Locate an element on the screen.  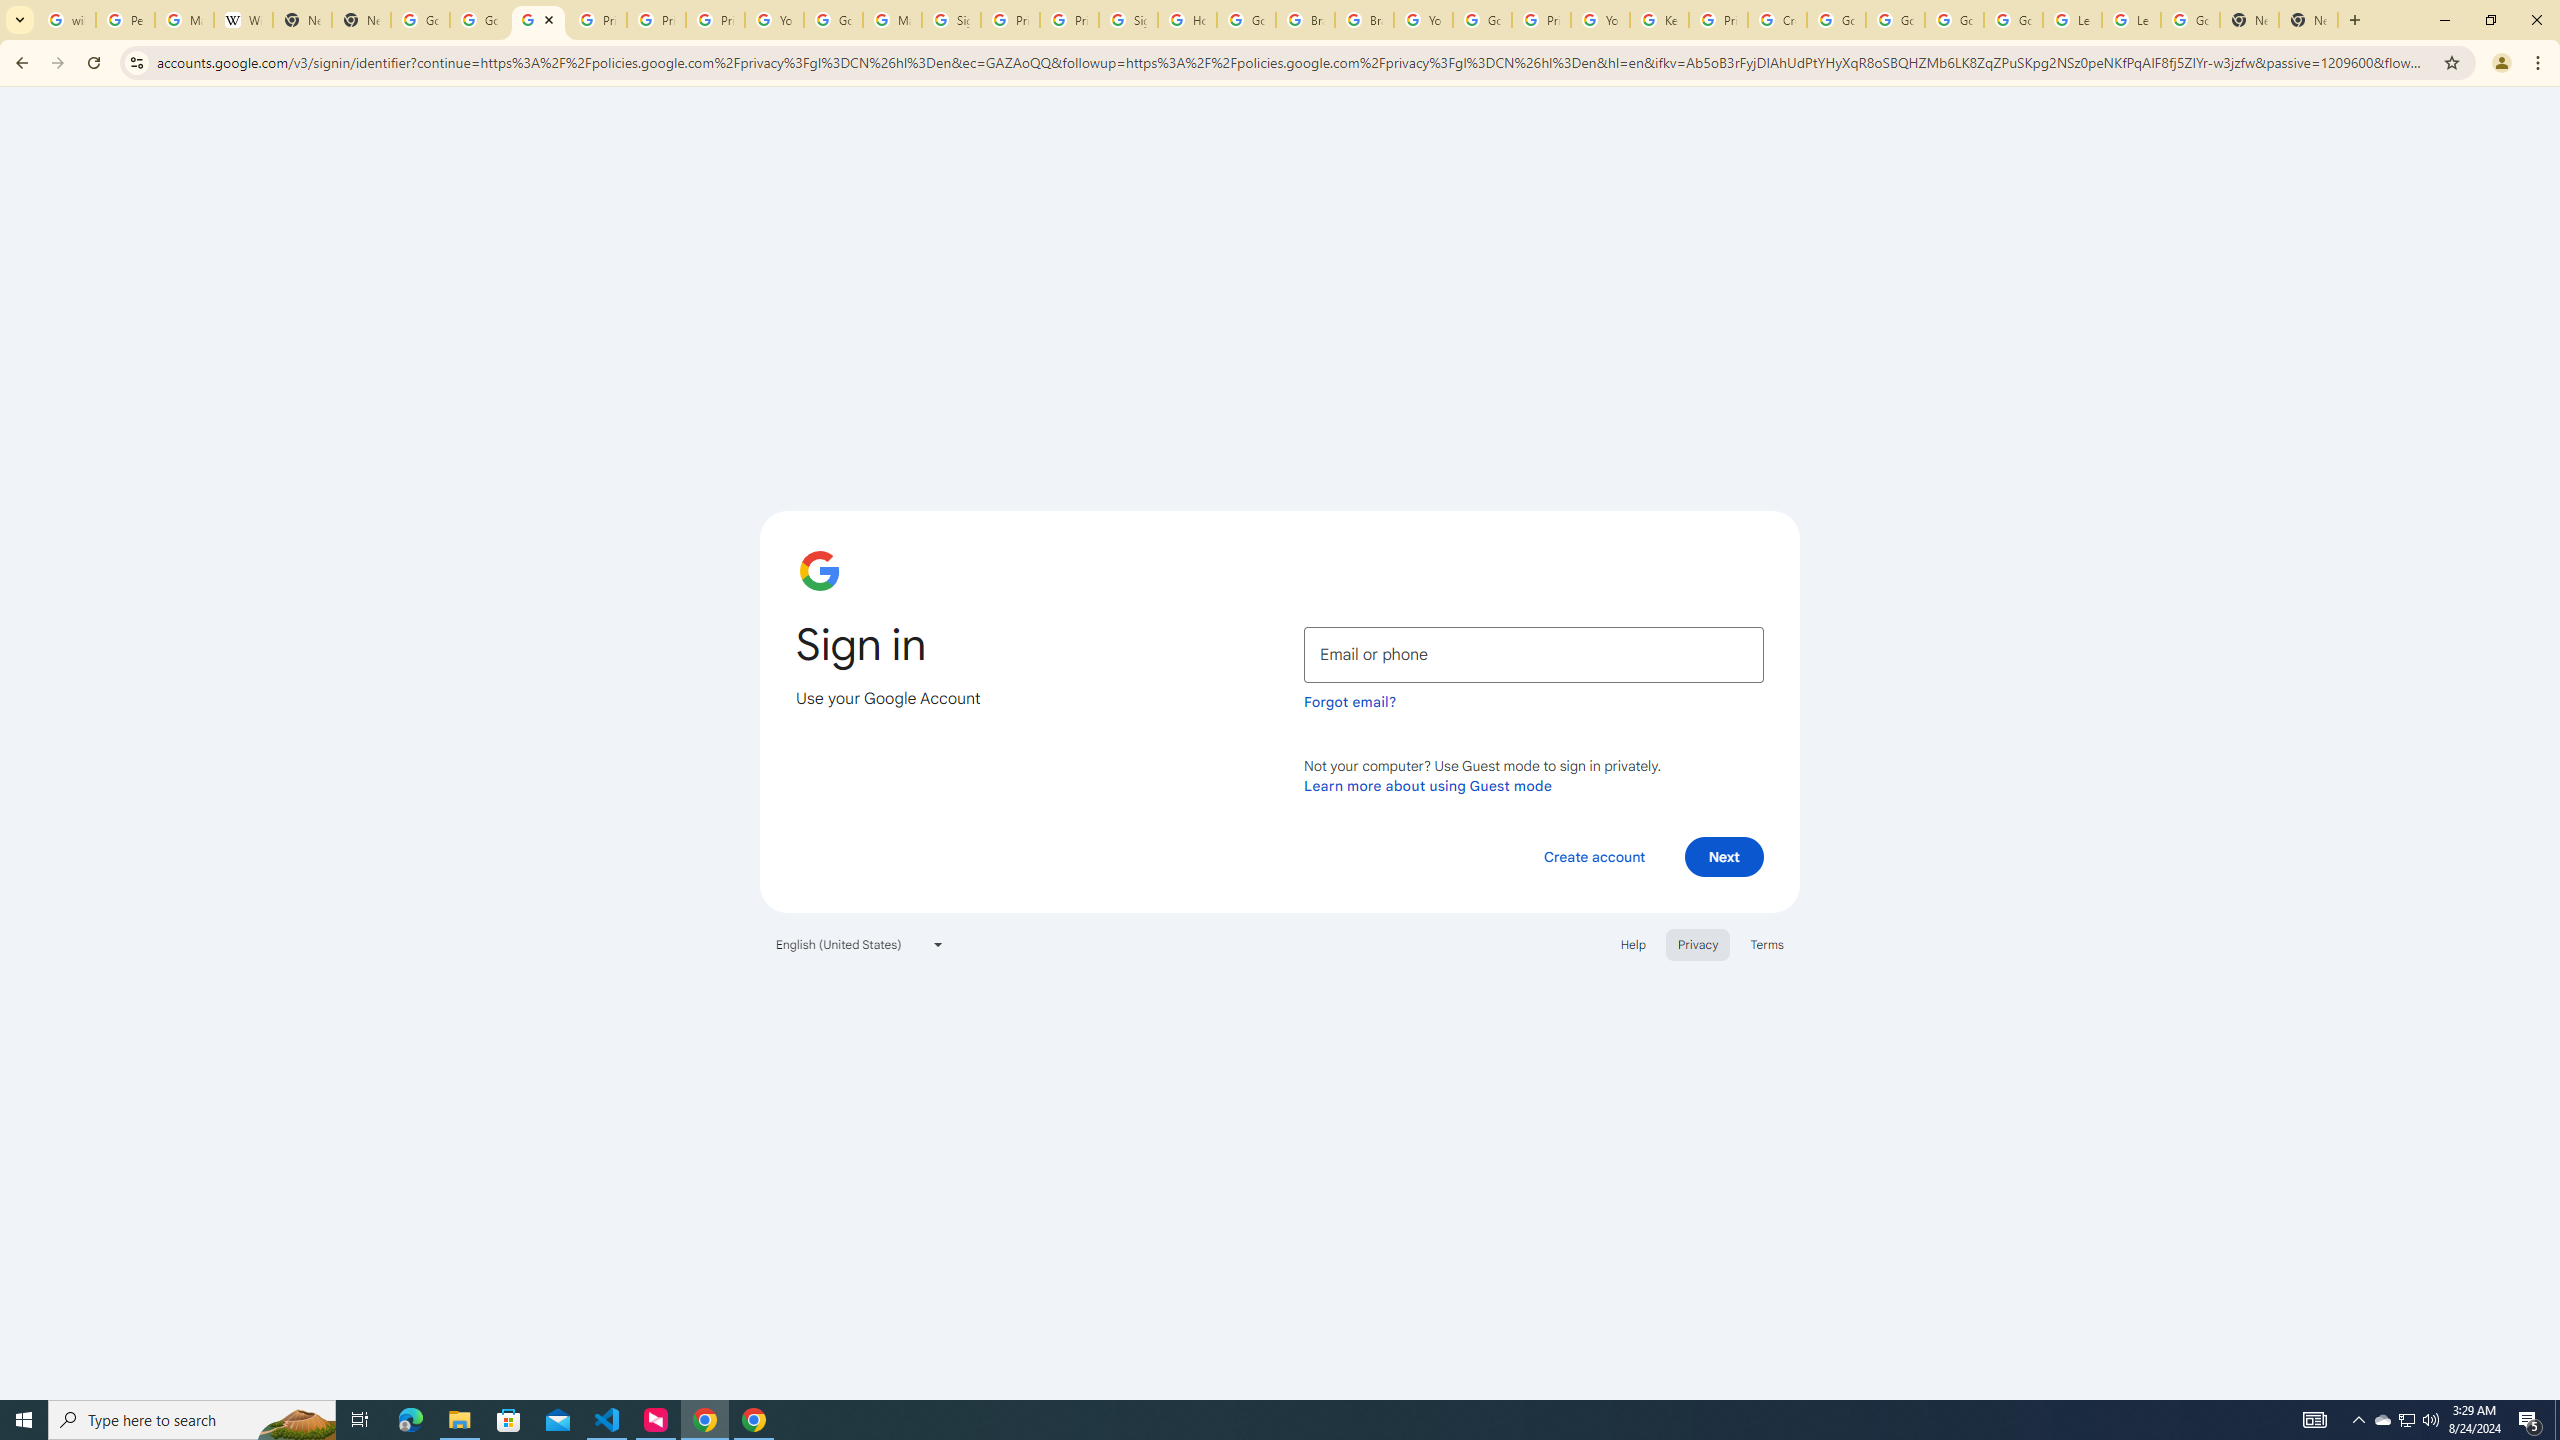
Brand Resource Center is located at coordinates (1306, 20).